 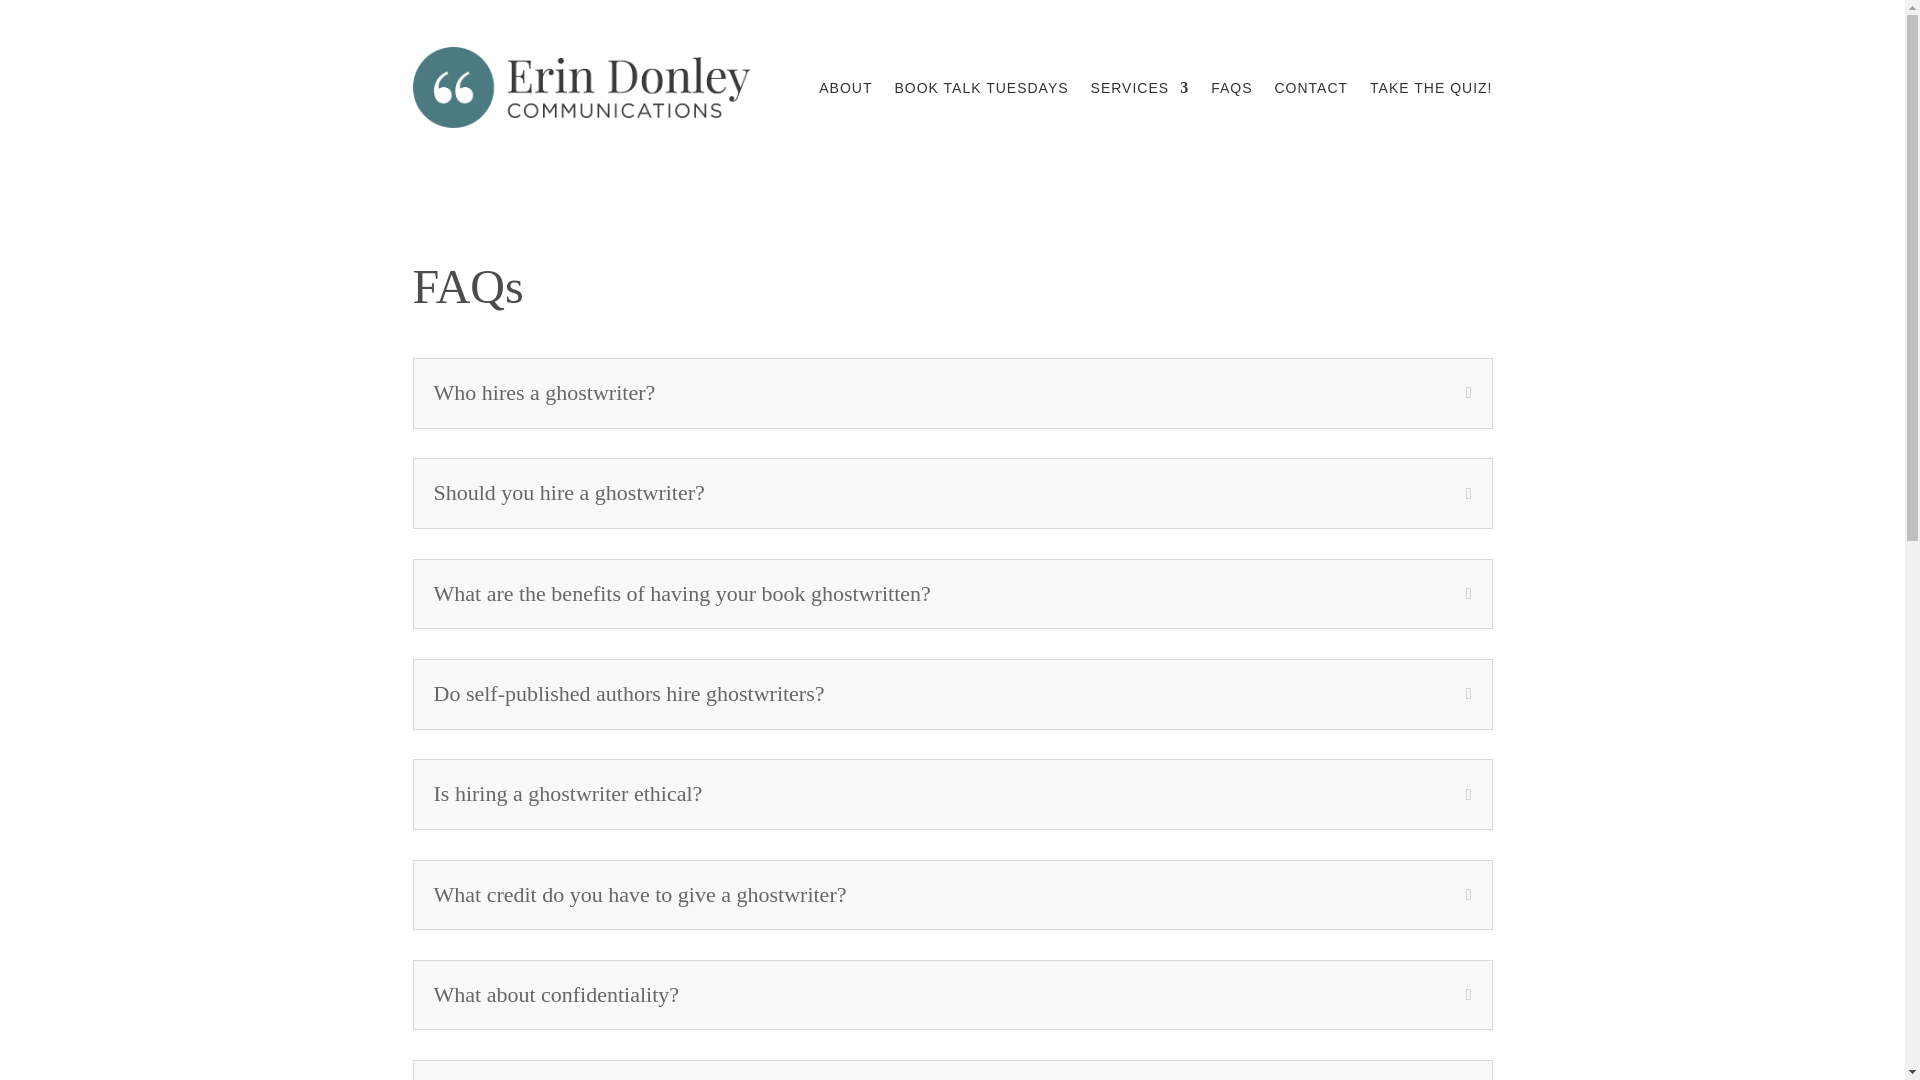 What do you see at coordinates (980, 88) in the screenshot?
I see `BOOK TALK TUESDAYS` at bounding box center [980, 88].